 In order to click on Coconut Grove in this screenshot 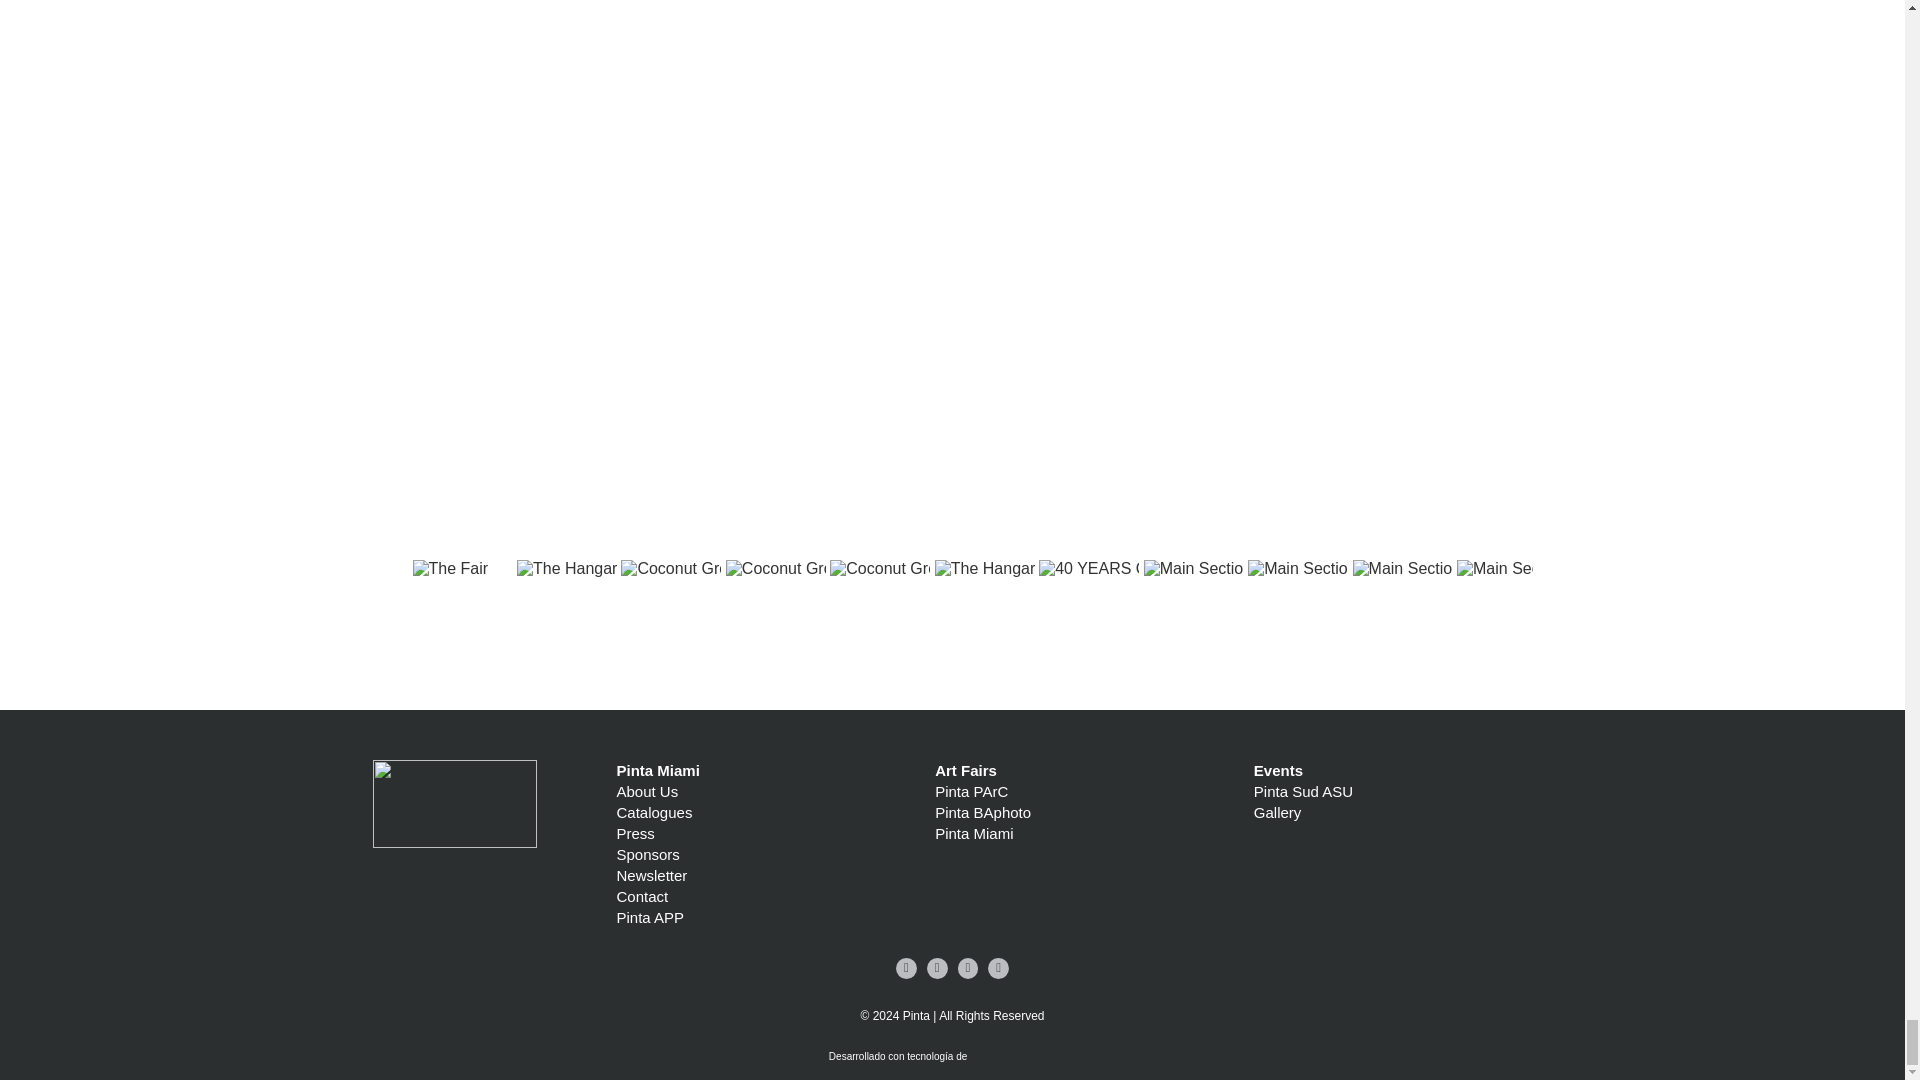, I will do `click(879, 610)`.